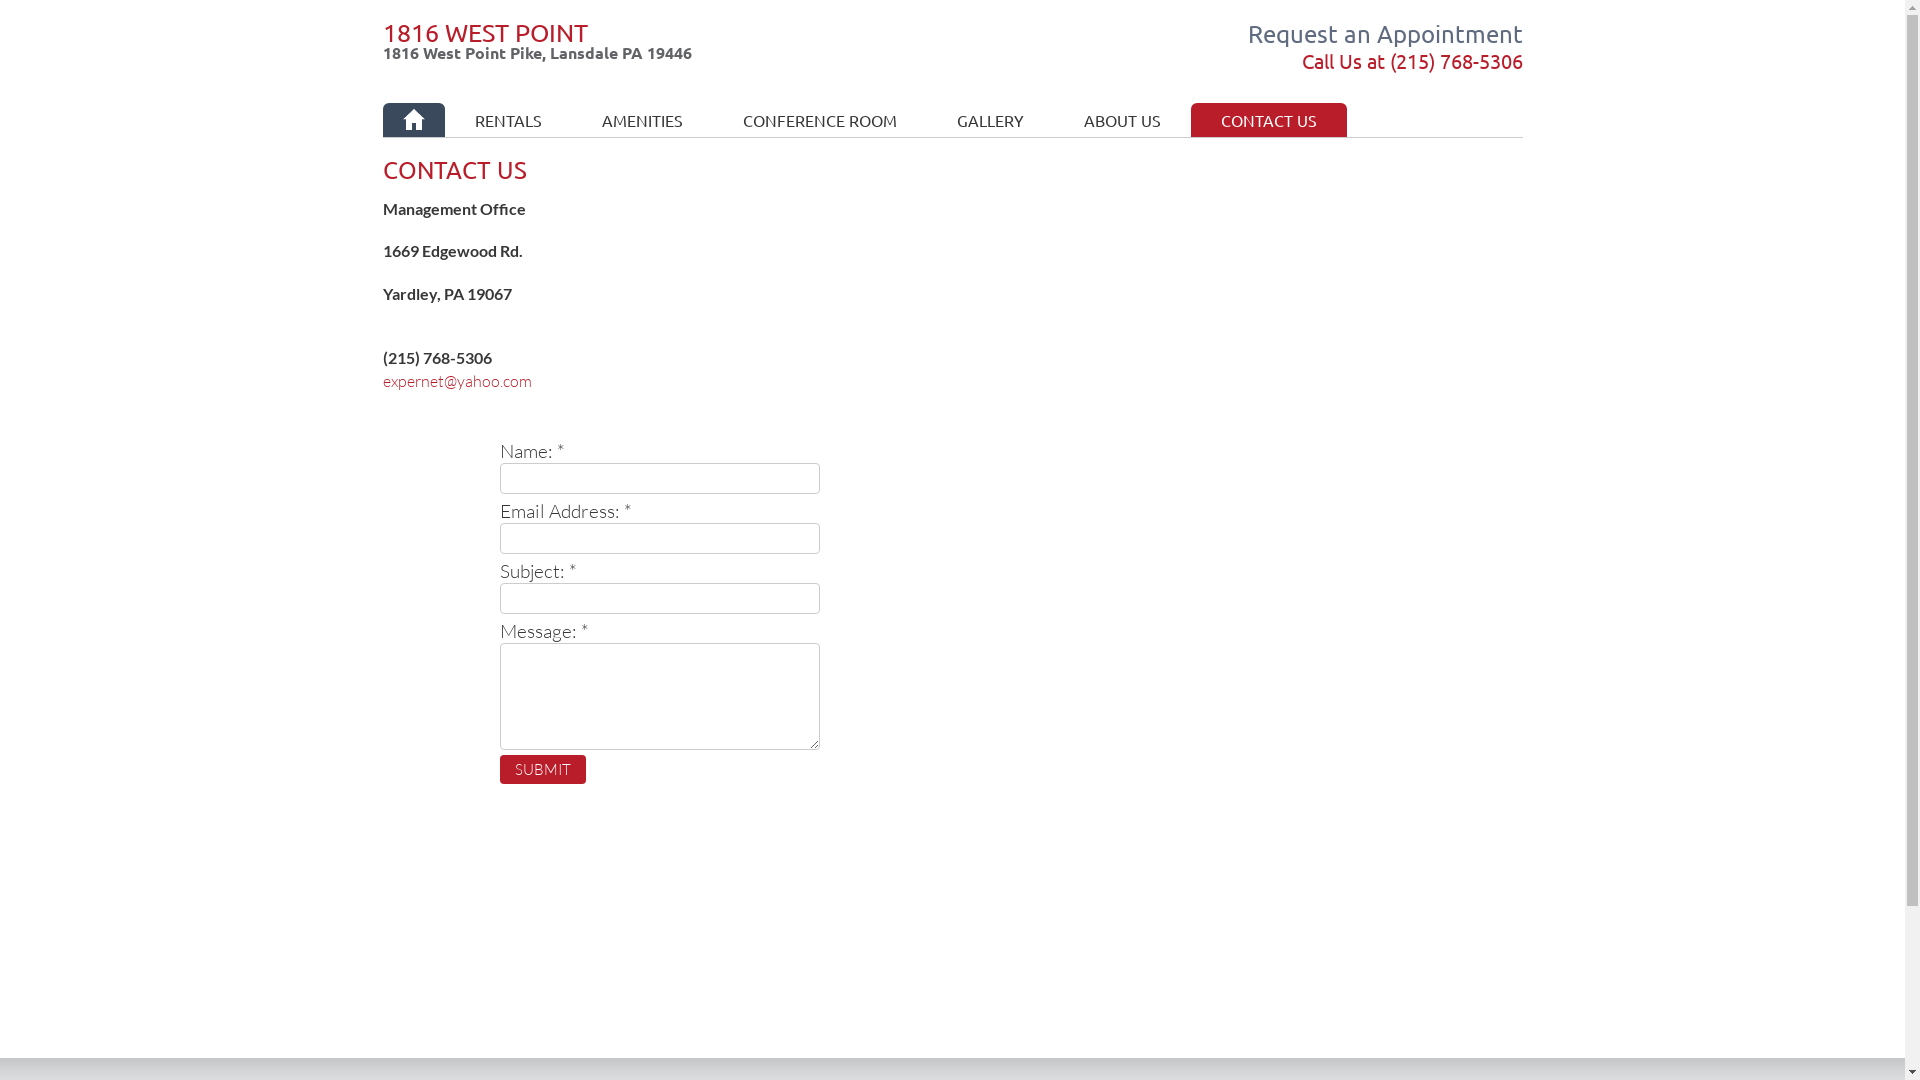 This screenshot has height=1080, width=1920. I want to click on AMENITIES, so click(642, 120).